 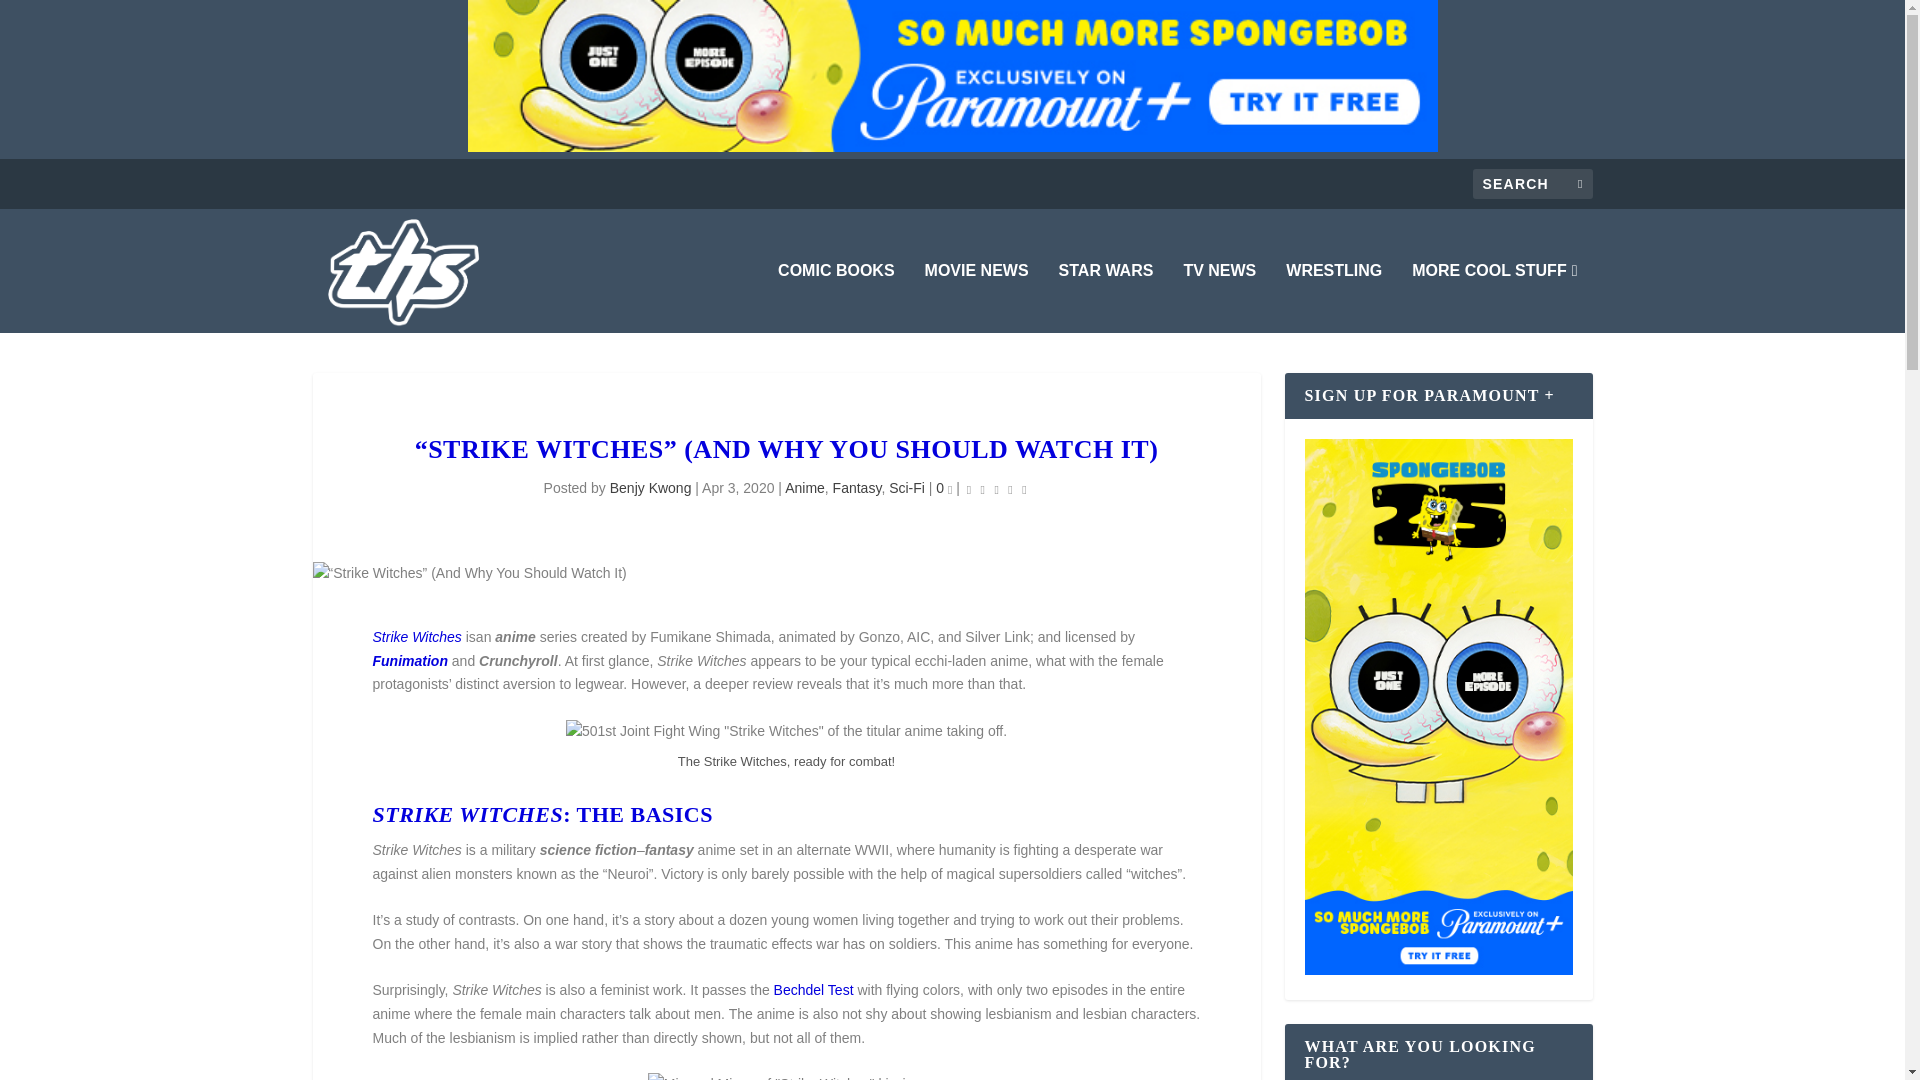 What do you see at coordinates (977, 298) in the screenshot?
I see `MOVIE NEWS` at bounding box center [977, 298].